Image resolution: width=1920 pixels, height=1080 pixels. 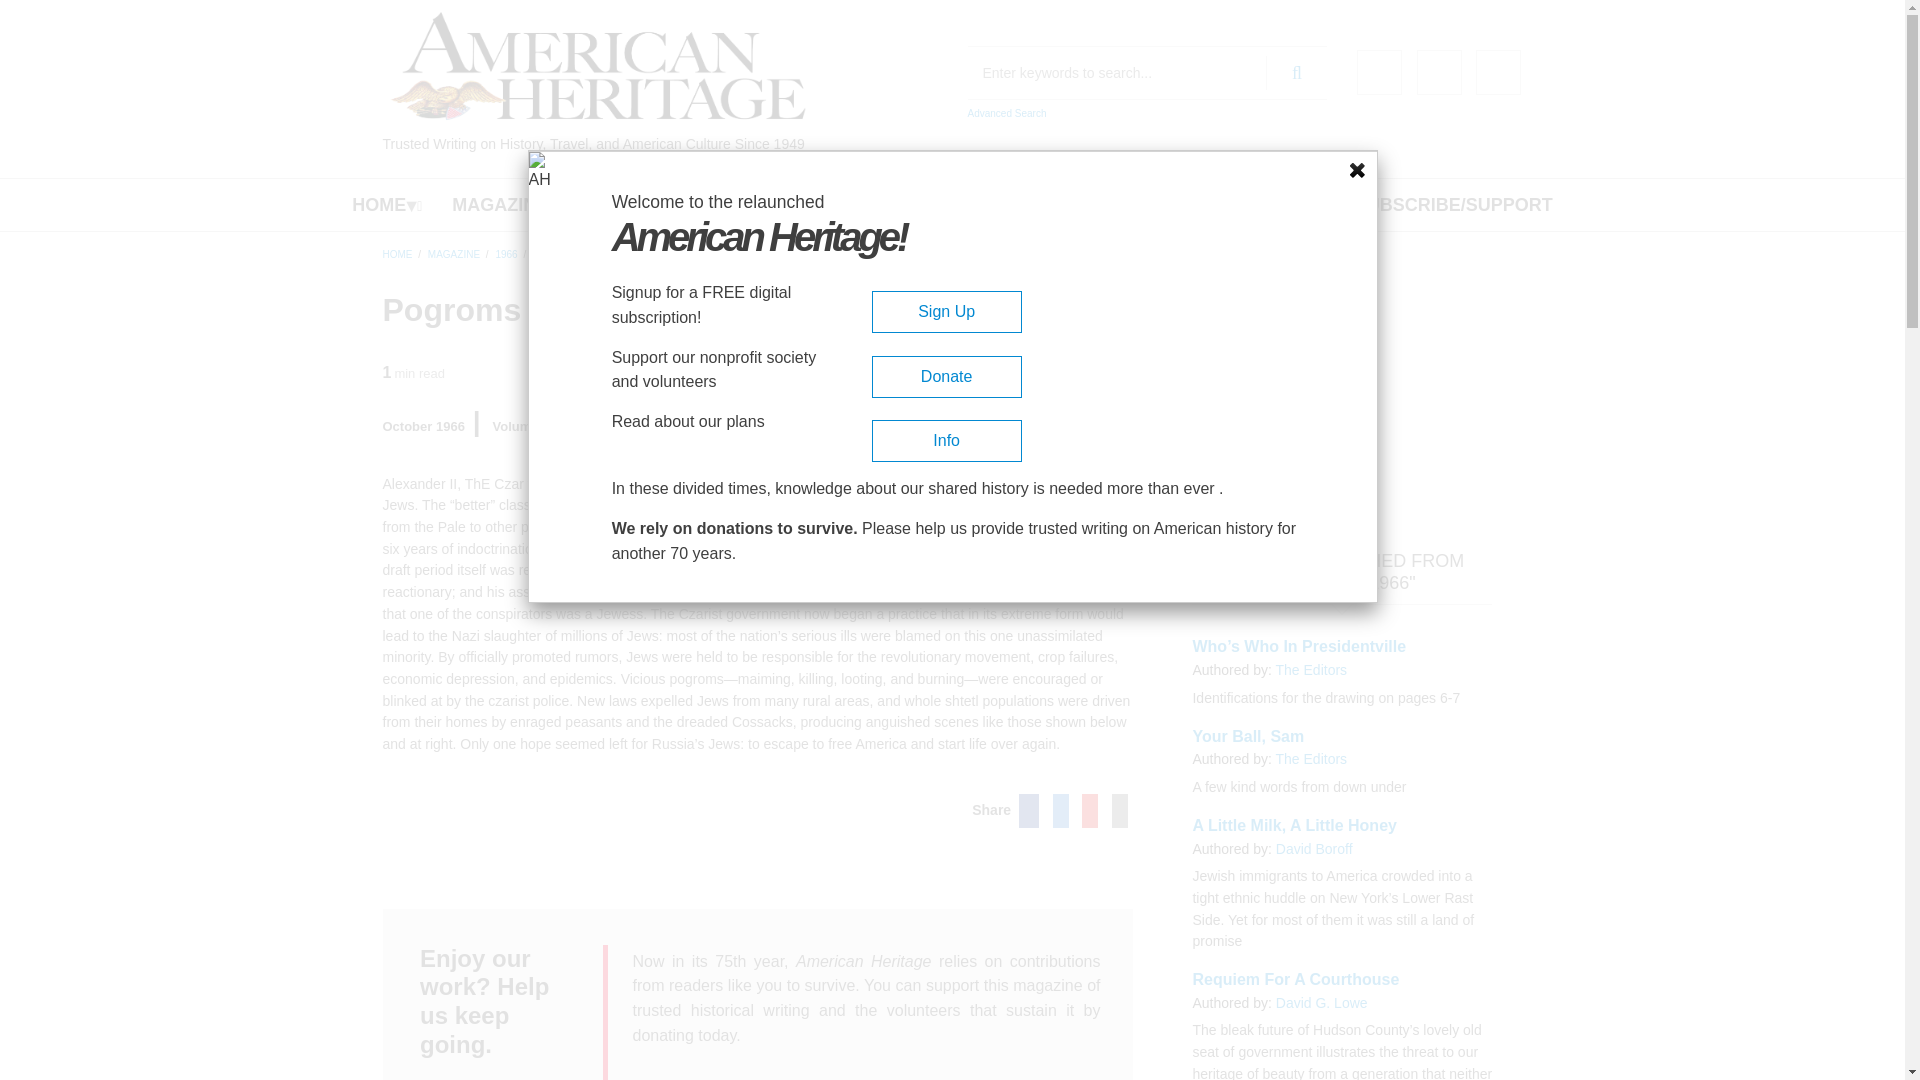 What do you see at coordinates (1498, 72) in the screenshot?
I see `RSS` at bounding box center [1498, 72].